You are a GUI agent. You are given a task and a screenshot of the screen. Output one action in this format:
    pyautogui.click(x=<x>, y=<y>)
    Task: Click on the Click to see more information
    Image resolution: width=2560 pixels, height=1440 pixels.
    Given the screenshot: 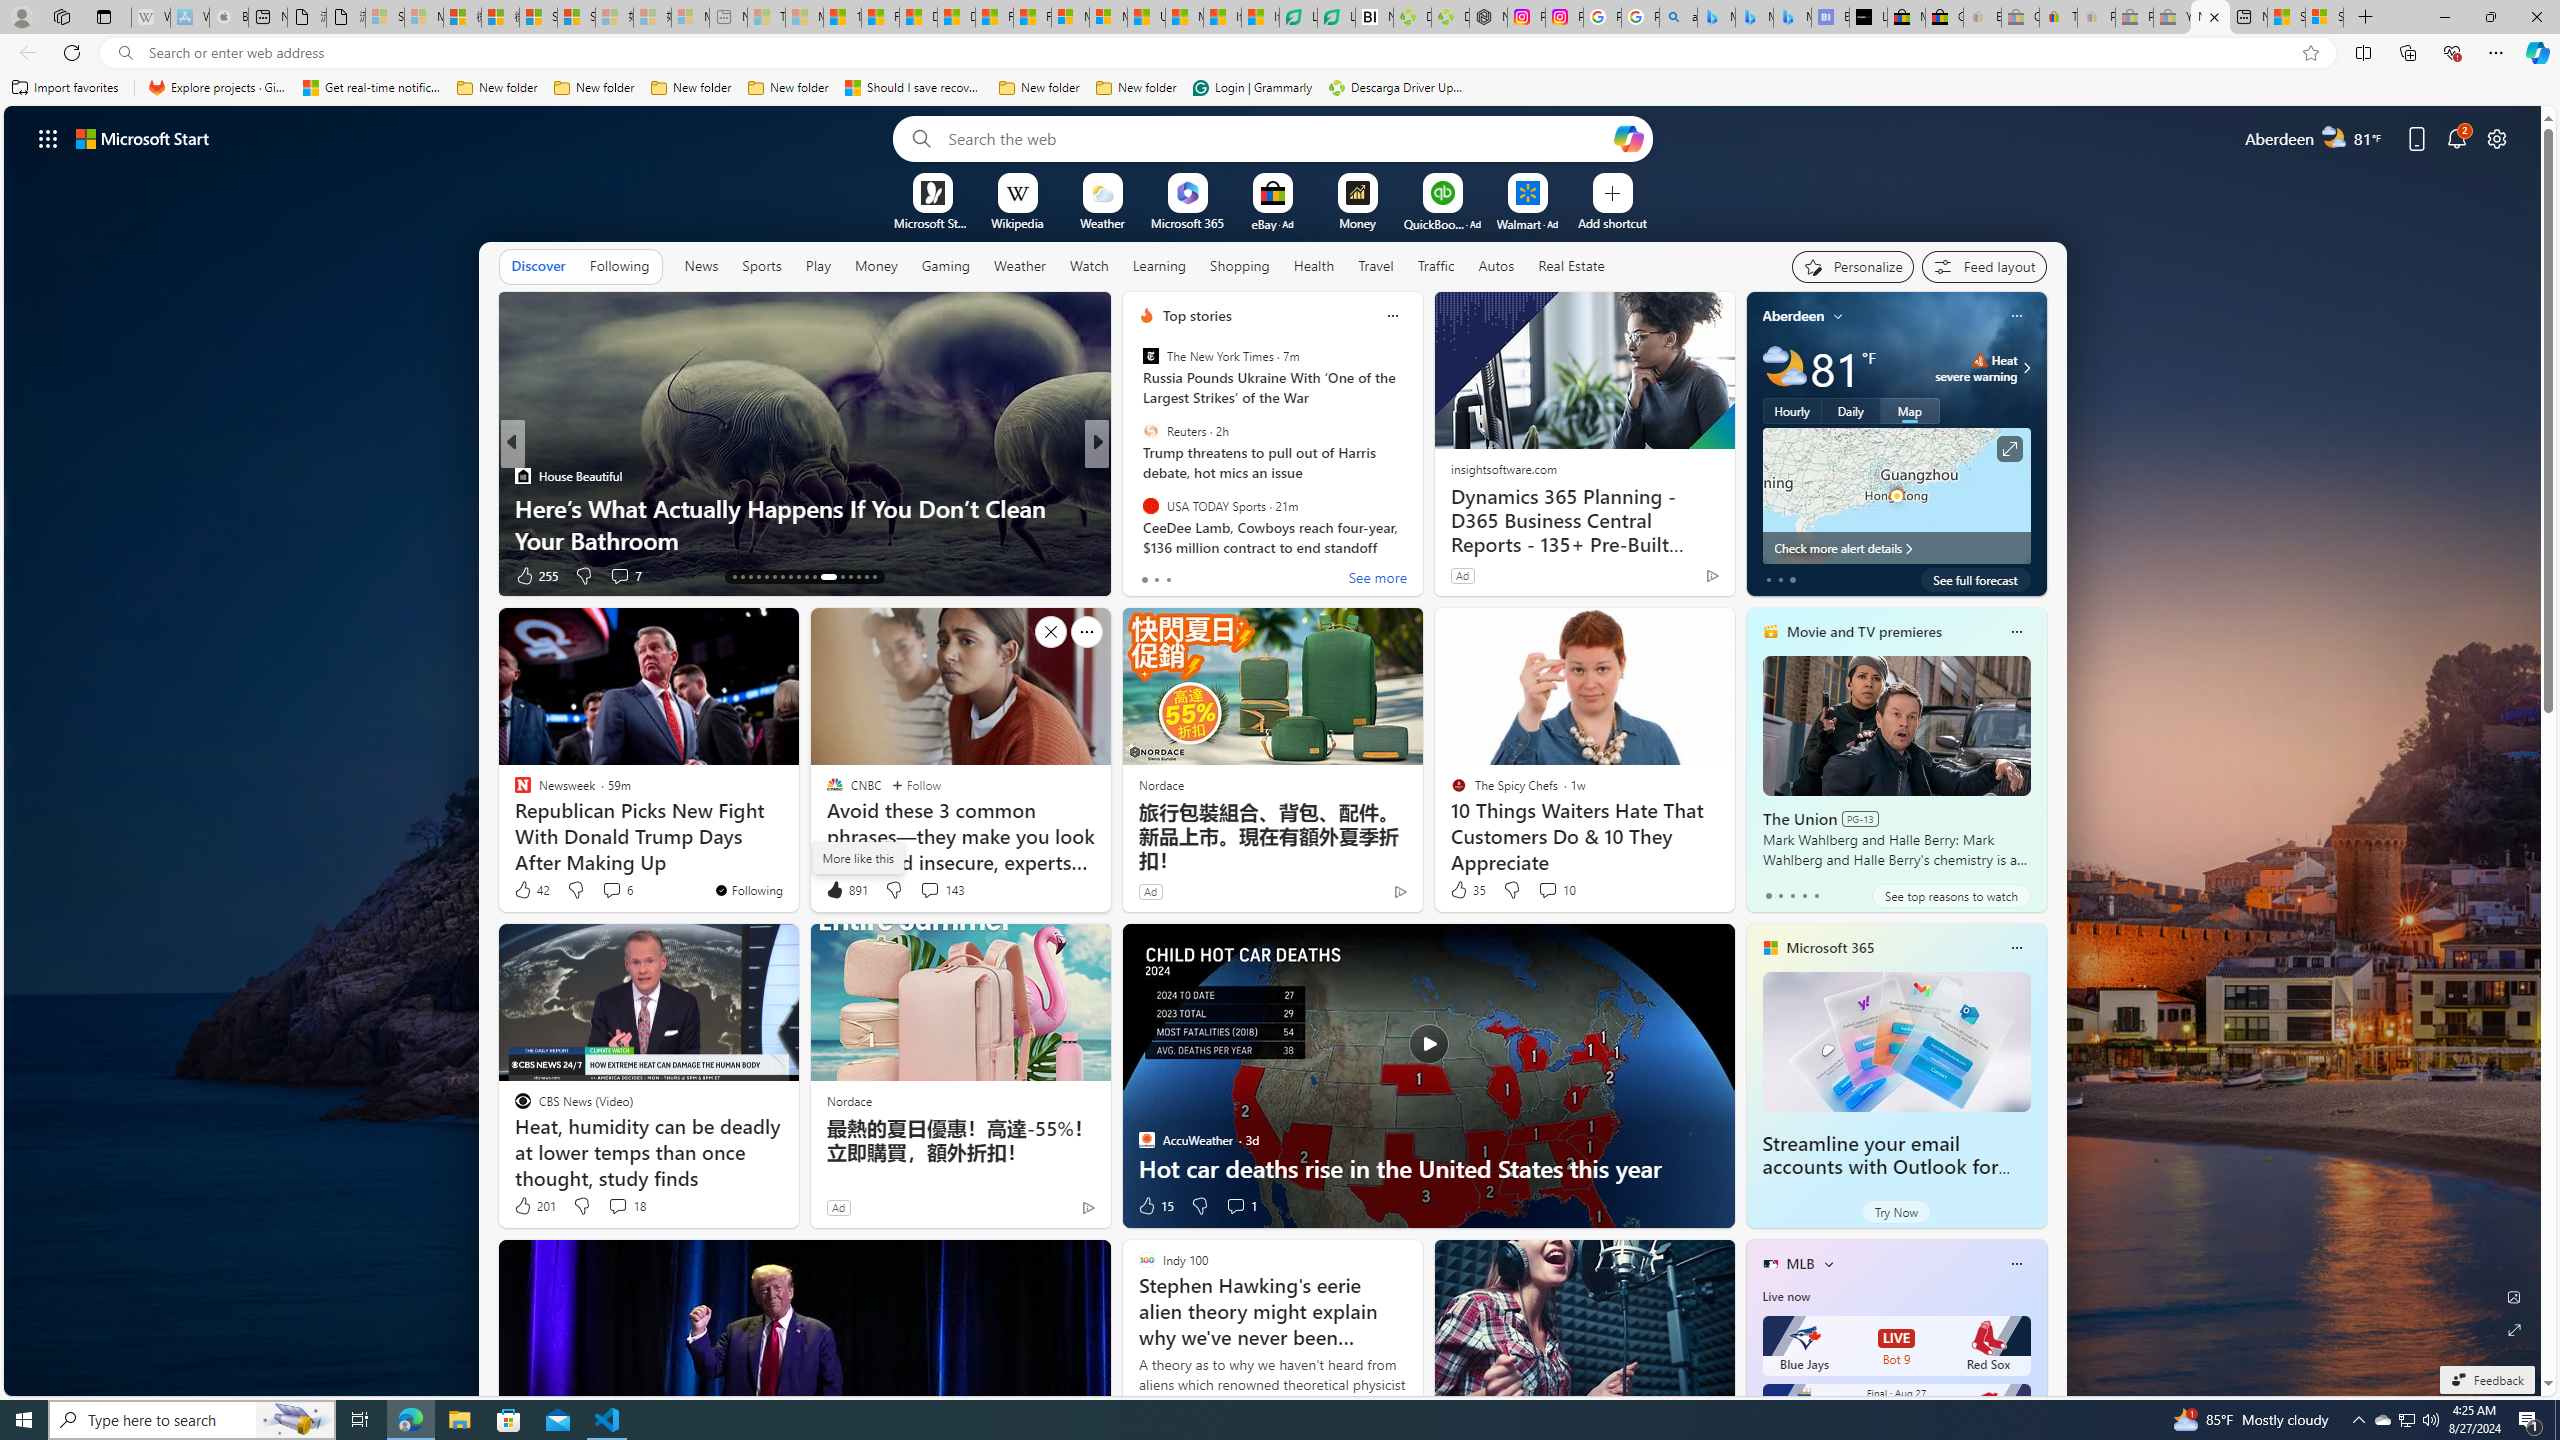 What is the action you would take?
    pyautogui.click(x=2009, y=449)
    